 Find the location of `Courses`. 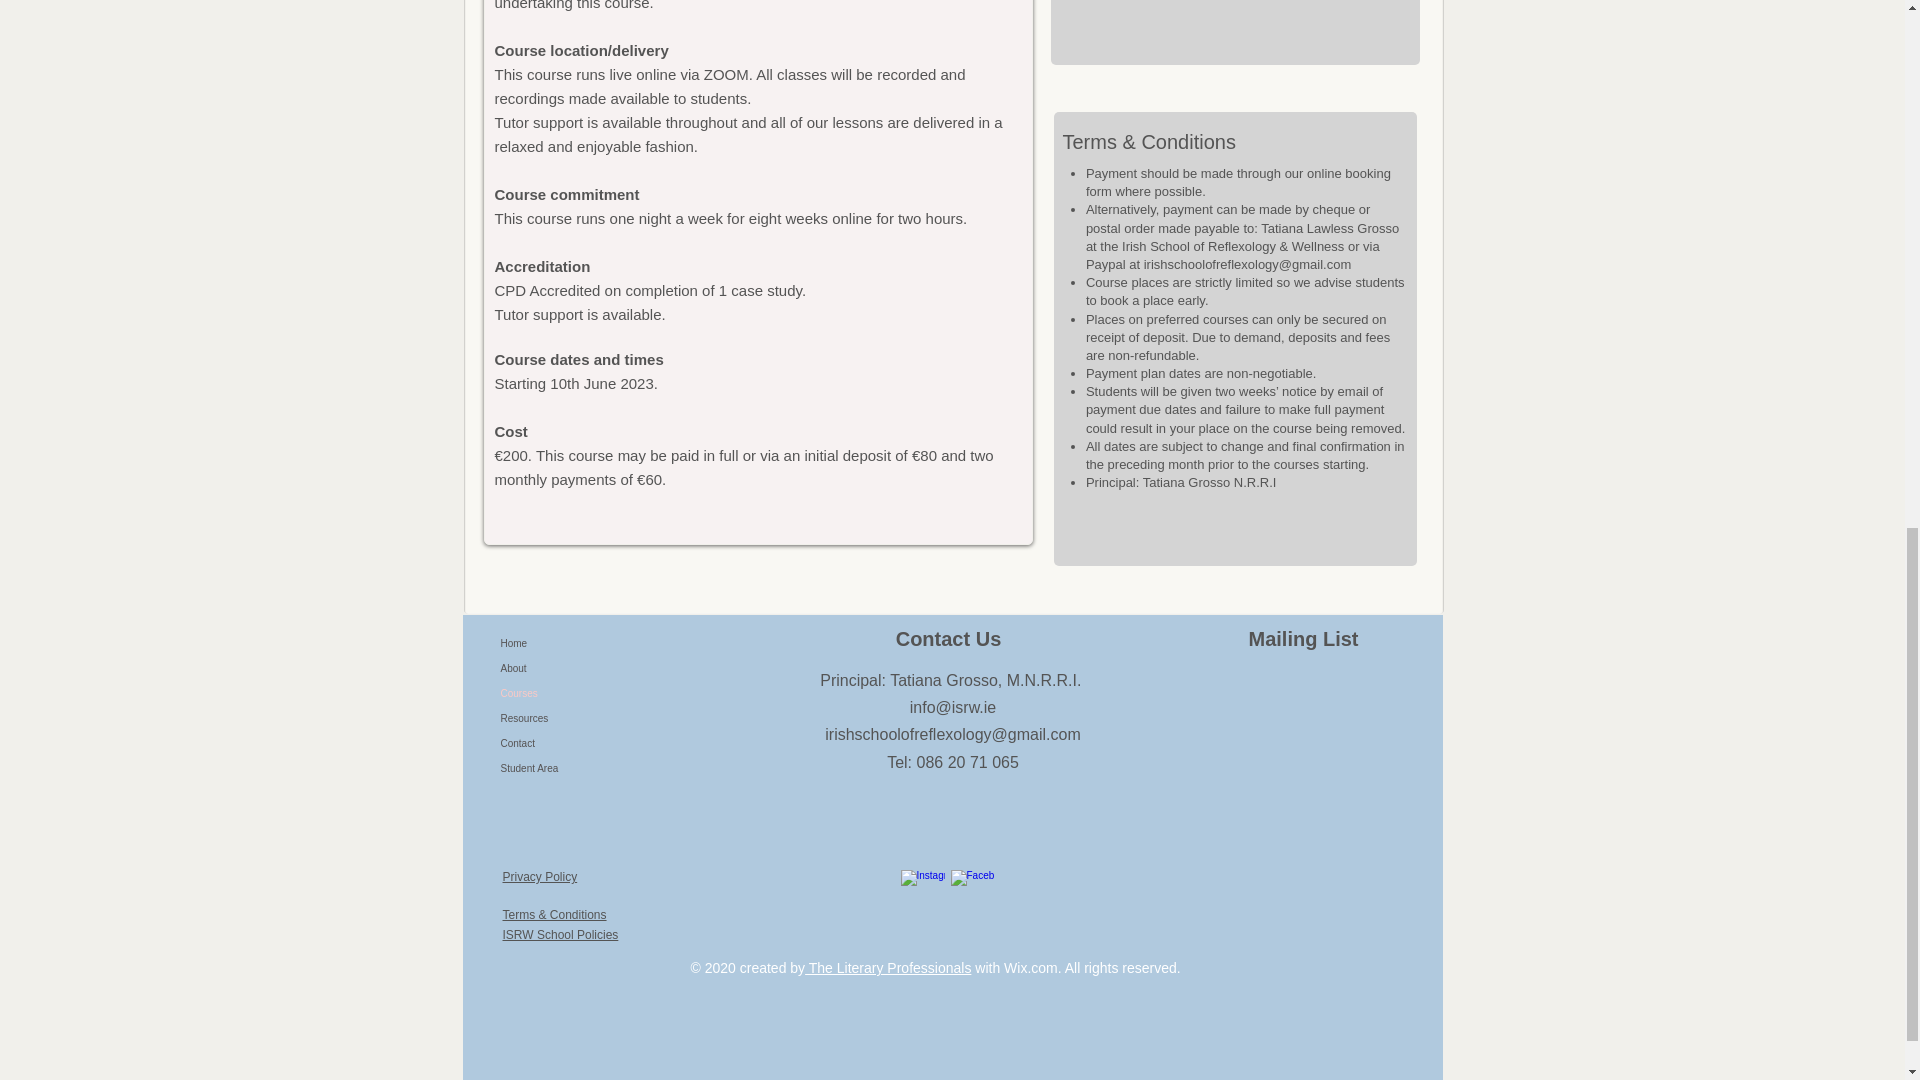

Courses is located at coordinates (657, 694).